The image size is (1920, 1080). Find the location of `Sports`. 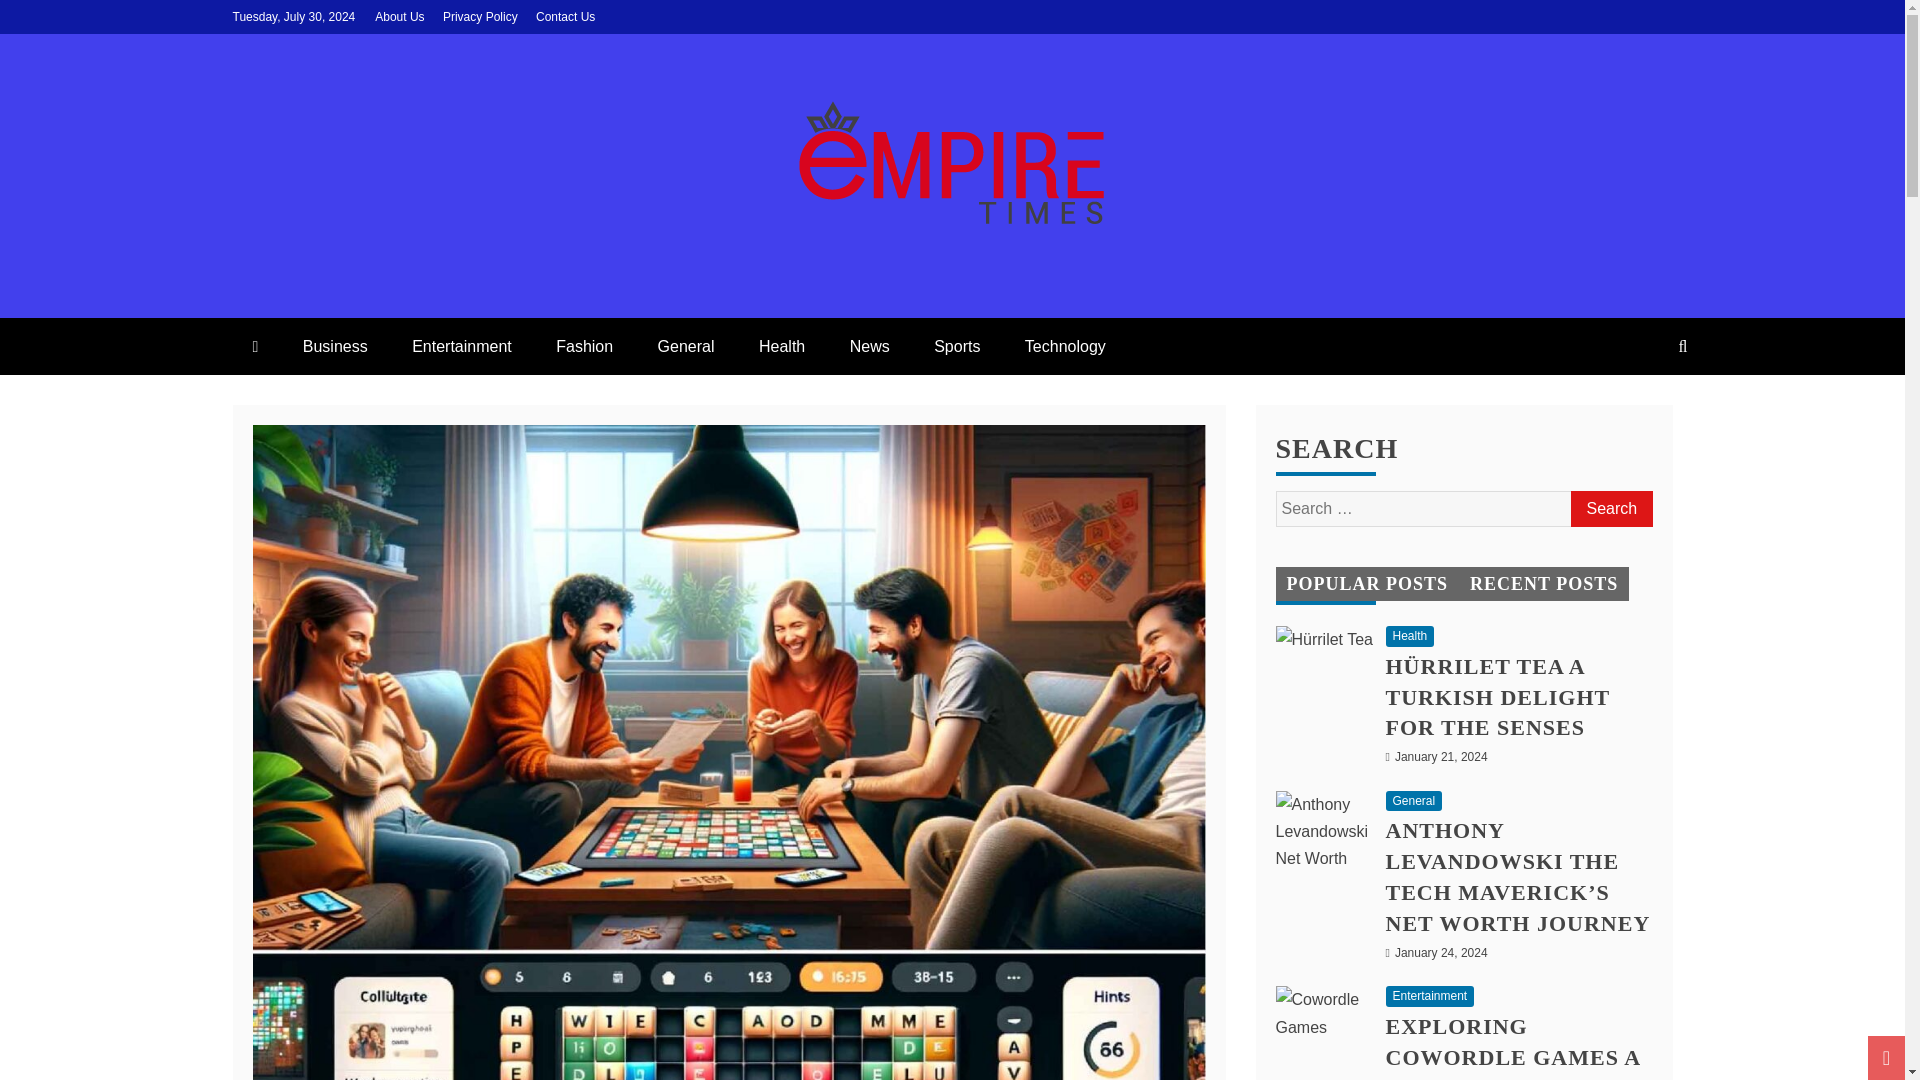

Sports is located at coordinates (956, 346).